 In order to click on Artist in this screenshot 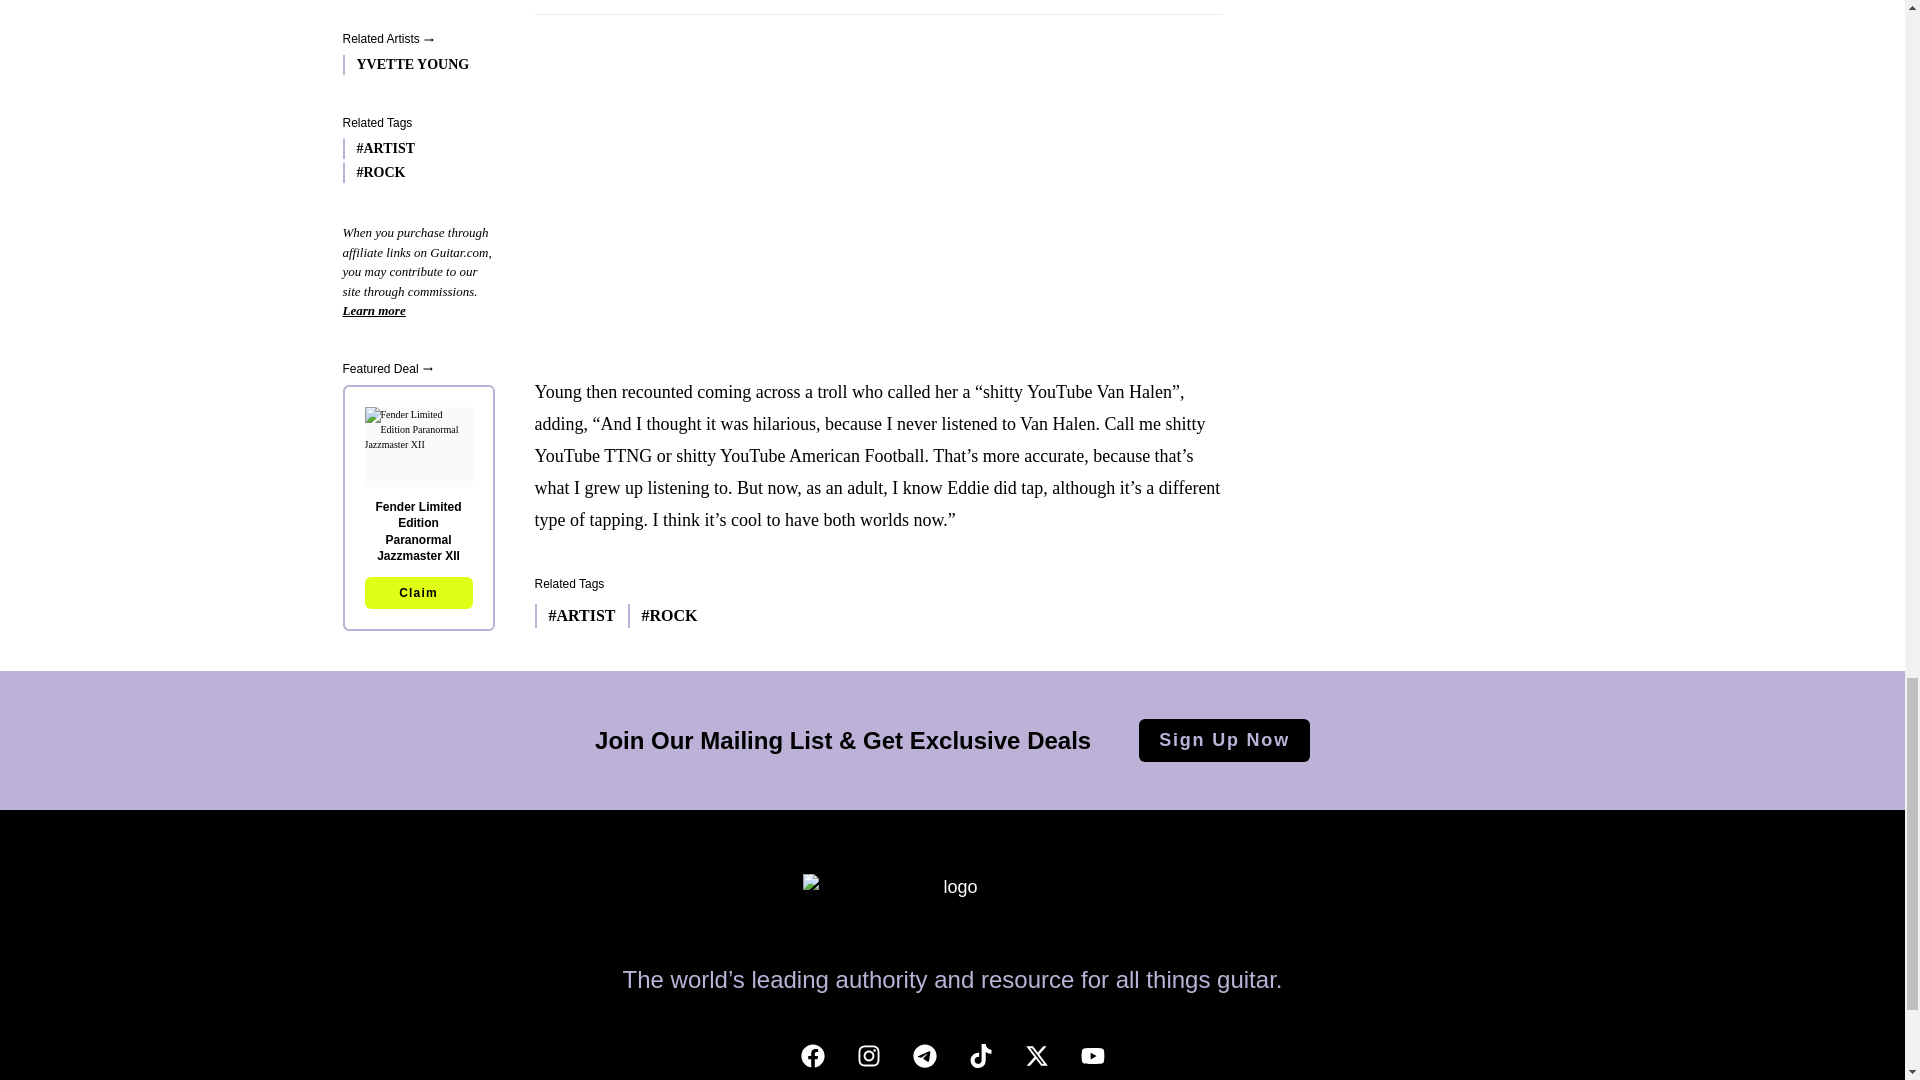, I will do `click(574, 615)`.